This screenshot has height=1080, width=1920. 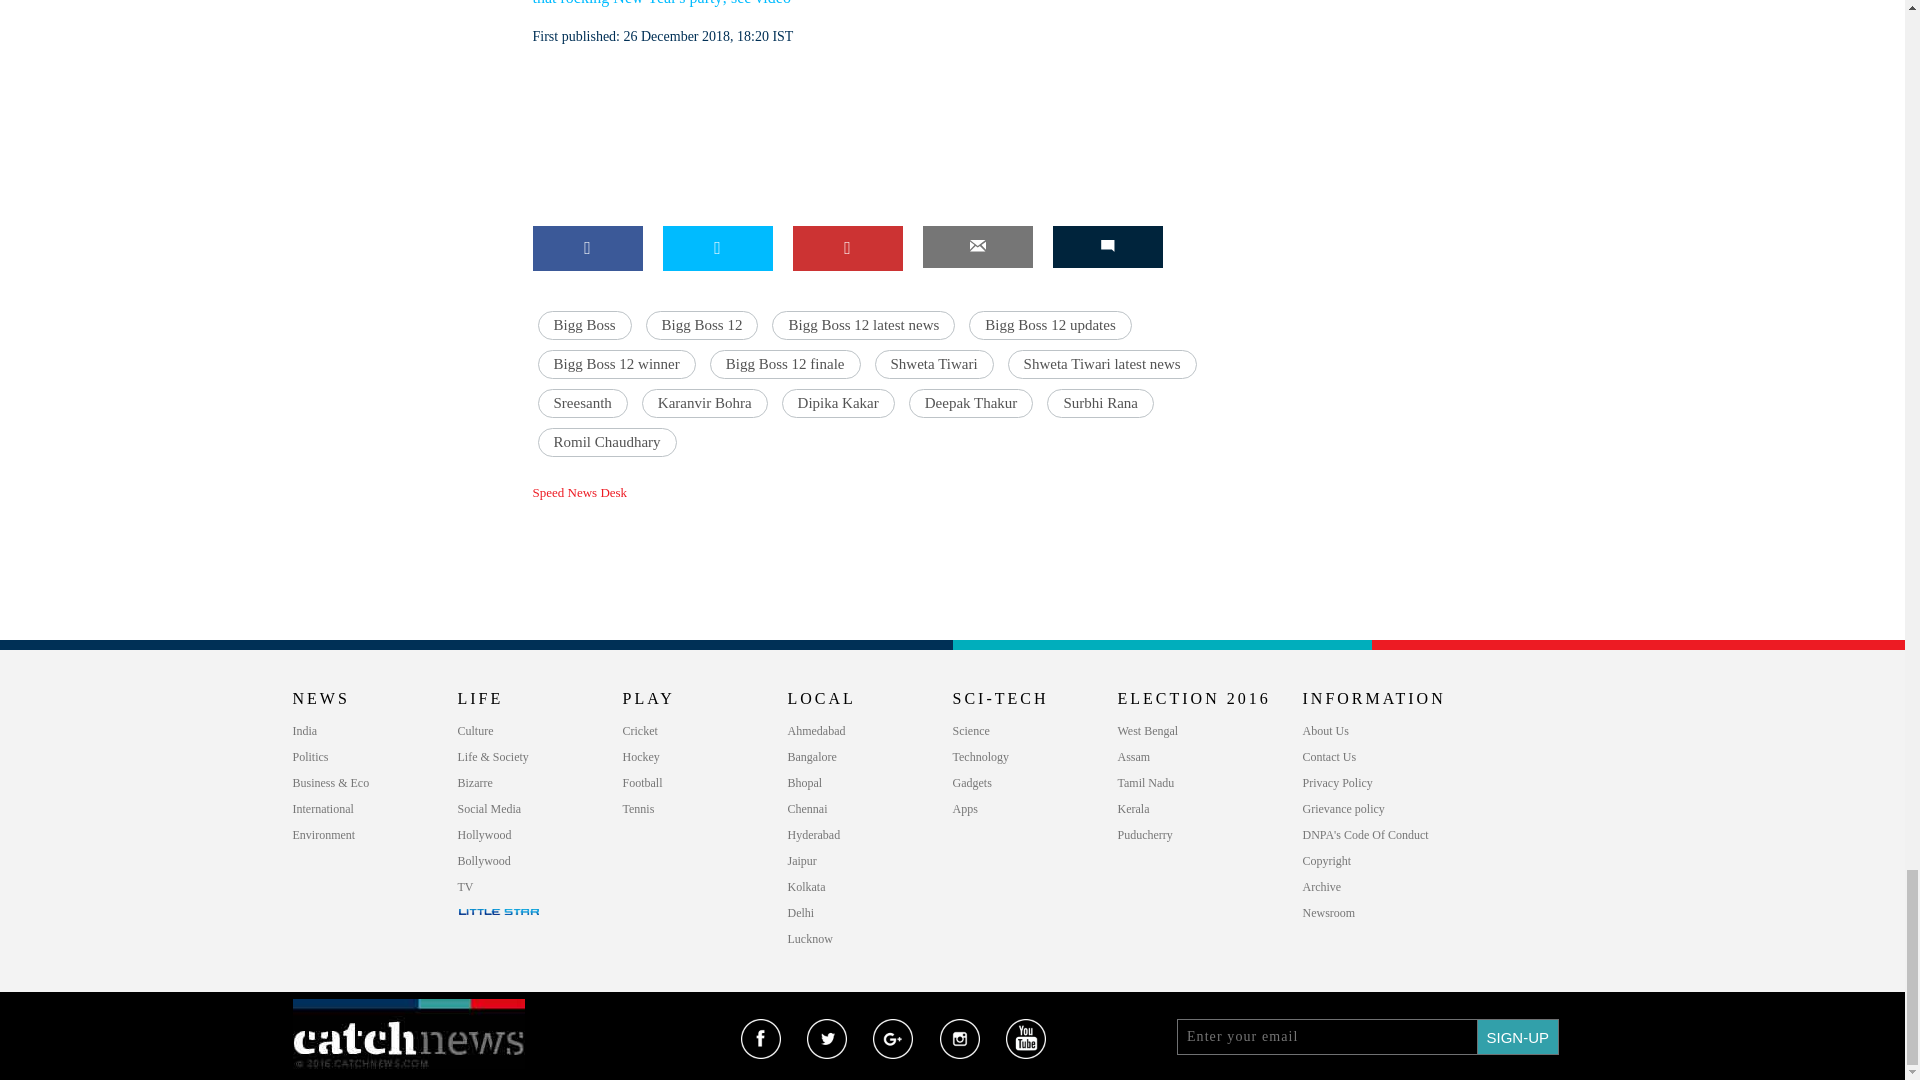 I want to click on Bigg Boss 12, so click(x=702, y=326).